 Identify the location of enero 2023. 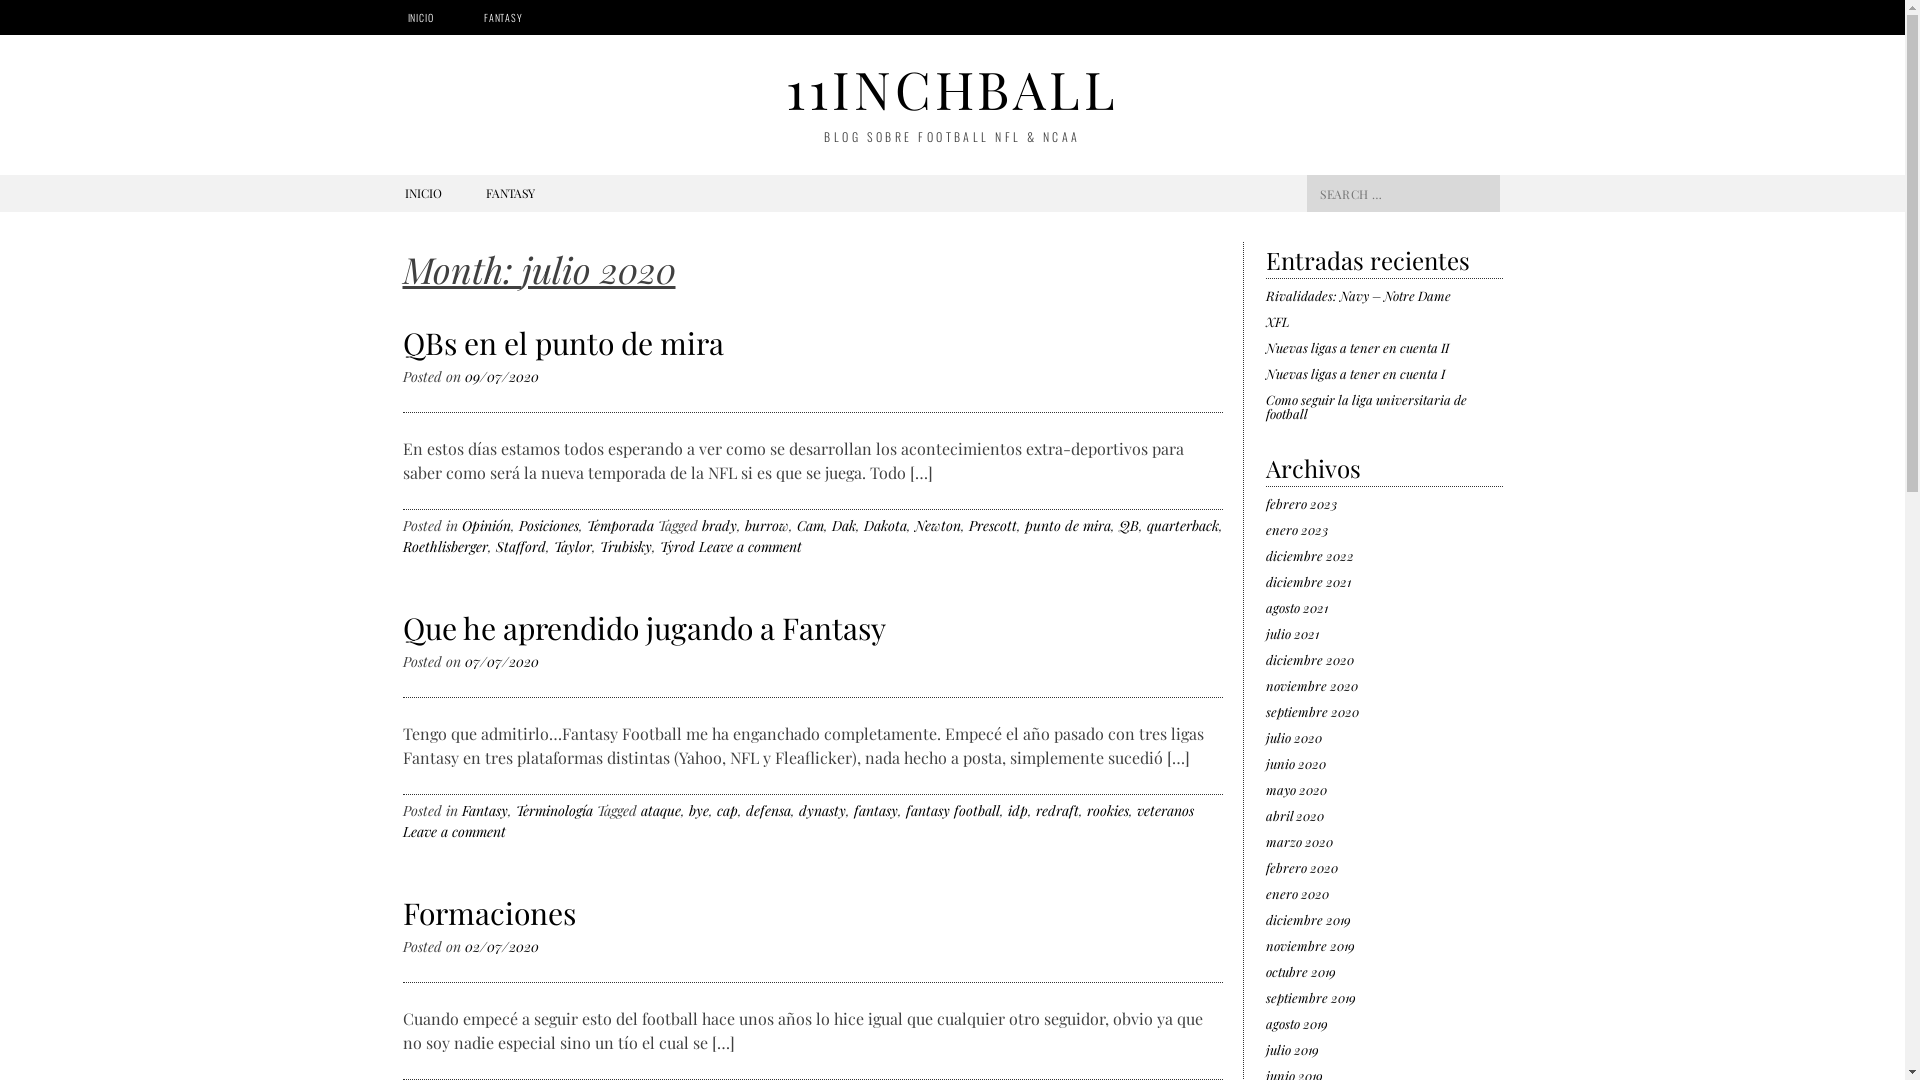
(1297, 530).